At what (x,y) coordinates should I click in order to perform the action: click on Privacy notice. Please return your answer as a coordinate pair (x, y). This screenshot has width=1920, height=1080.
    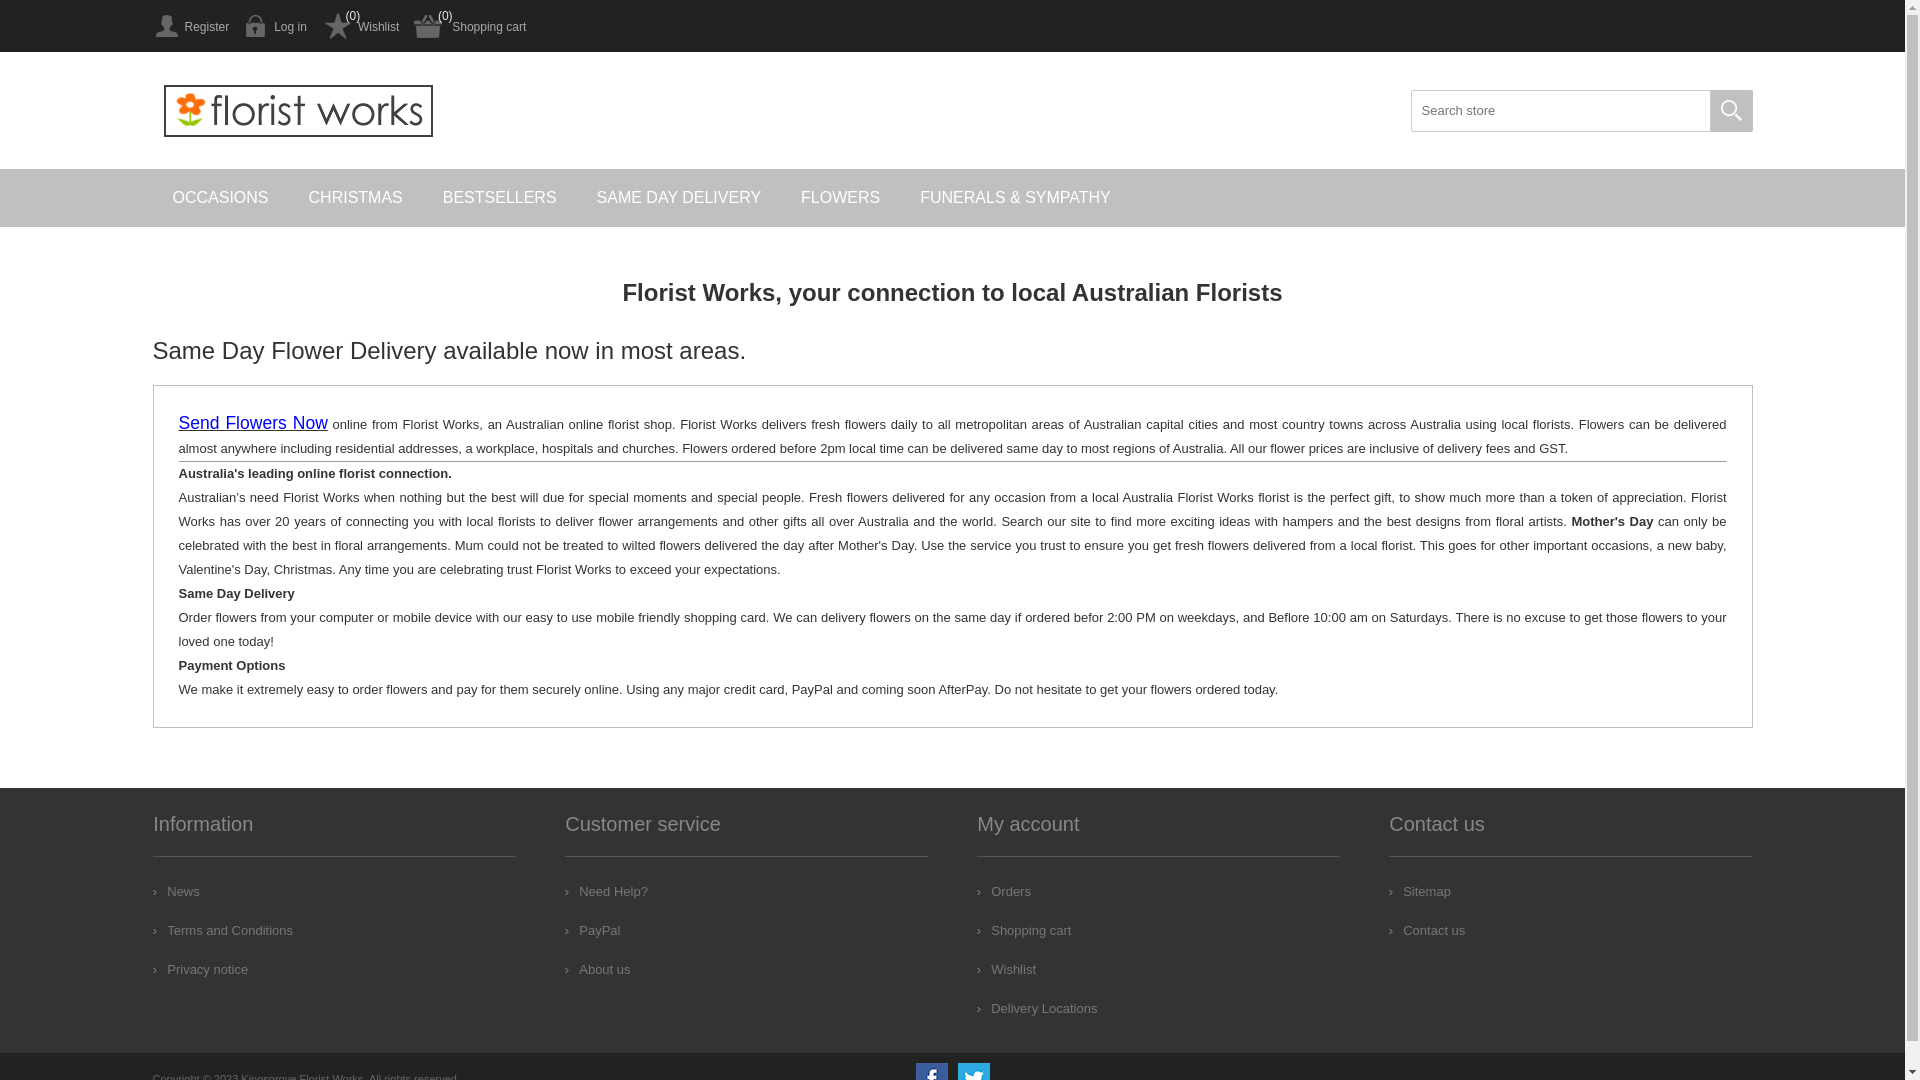
    Looking at the image, I should click on (200, 970).